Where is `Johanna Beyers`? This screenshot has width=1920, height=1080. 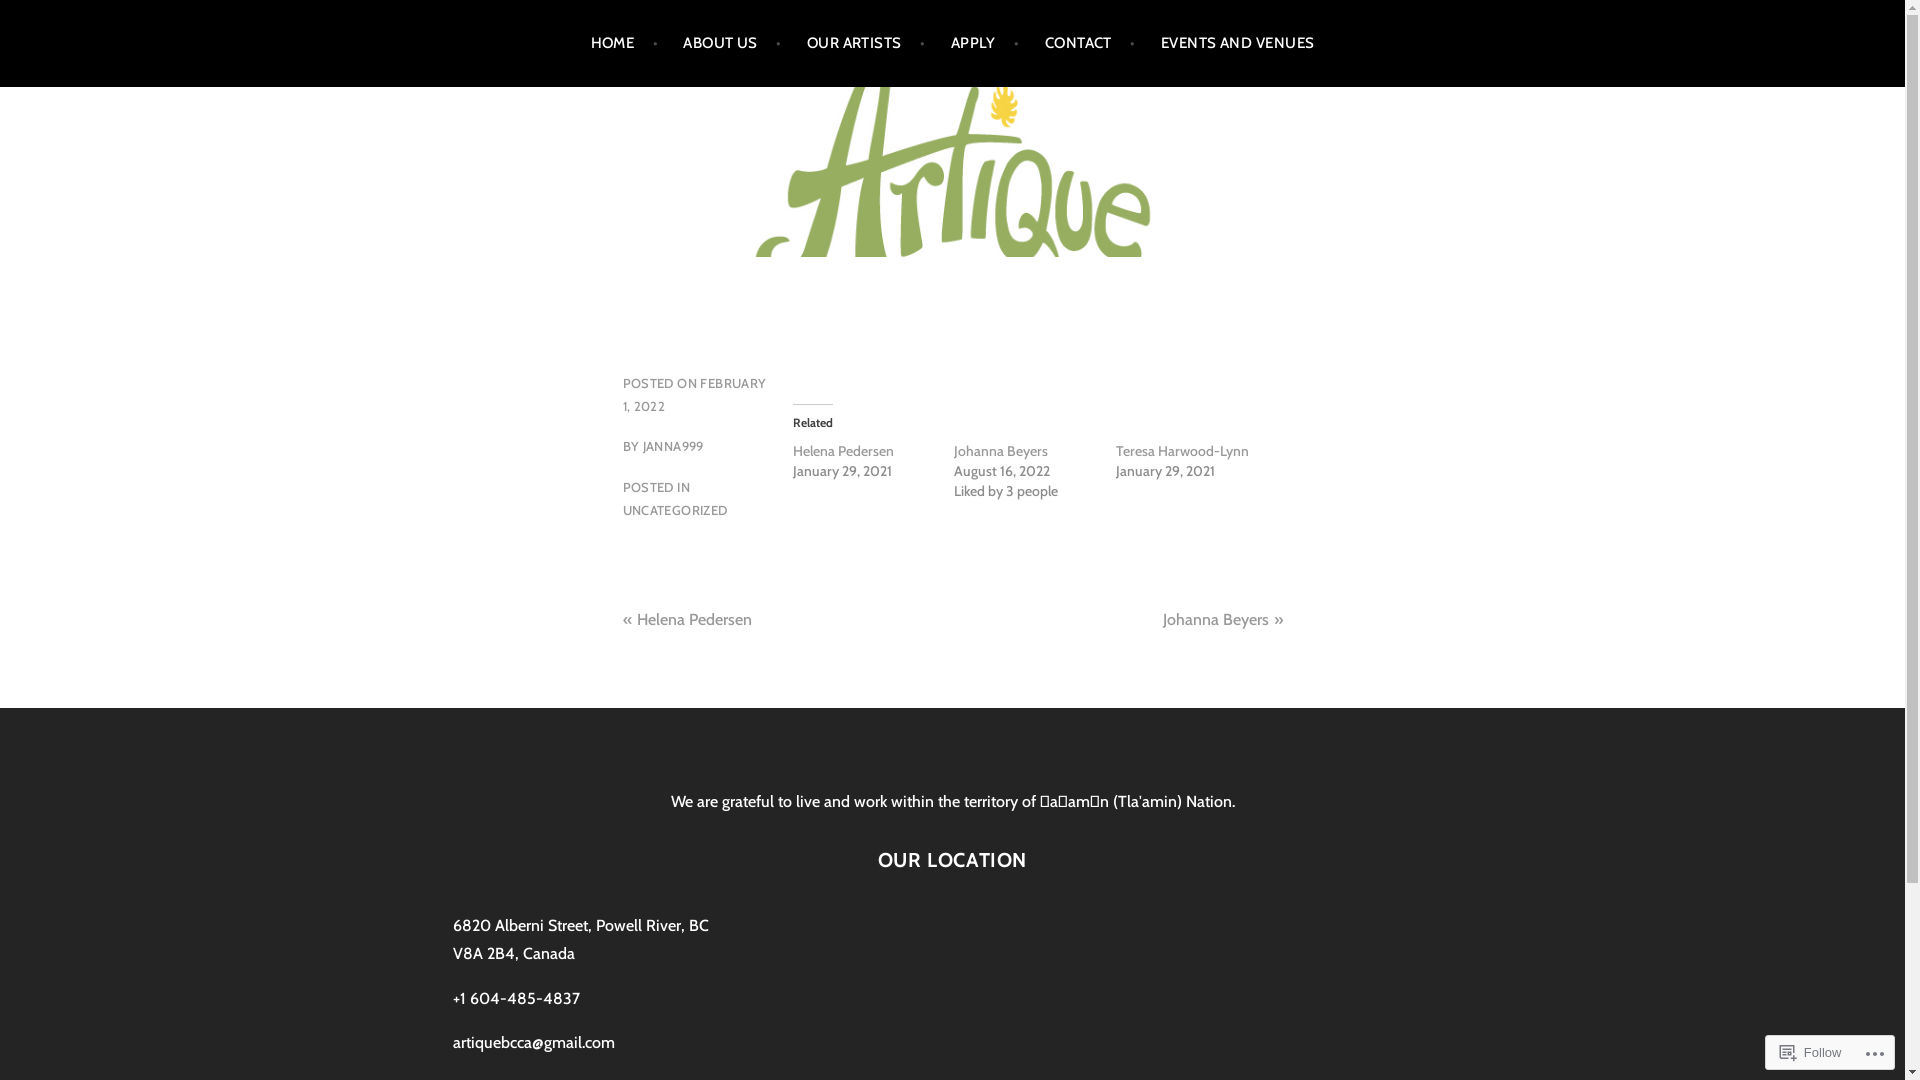 Johanna Beyers is located at coordinates (1215, 620).